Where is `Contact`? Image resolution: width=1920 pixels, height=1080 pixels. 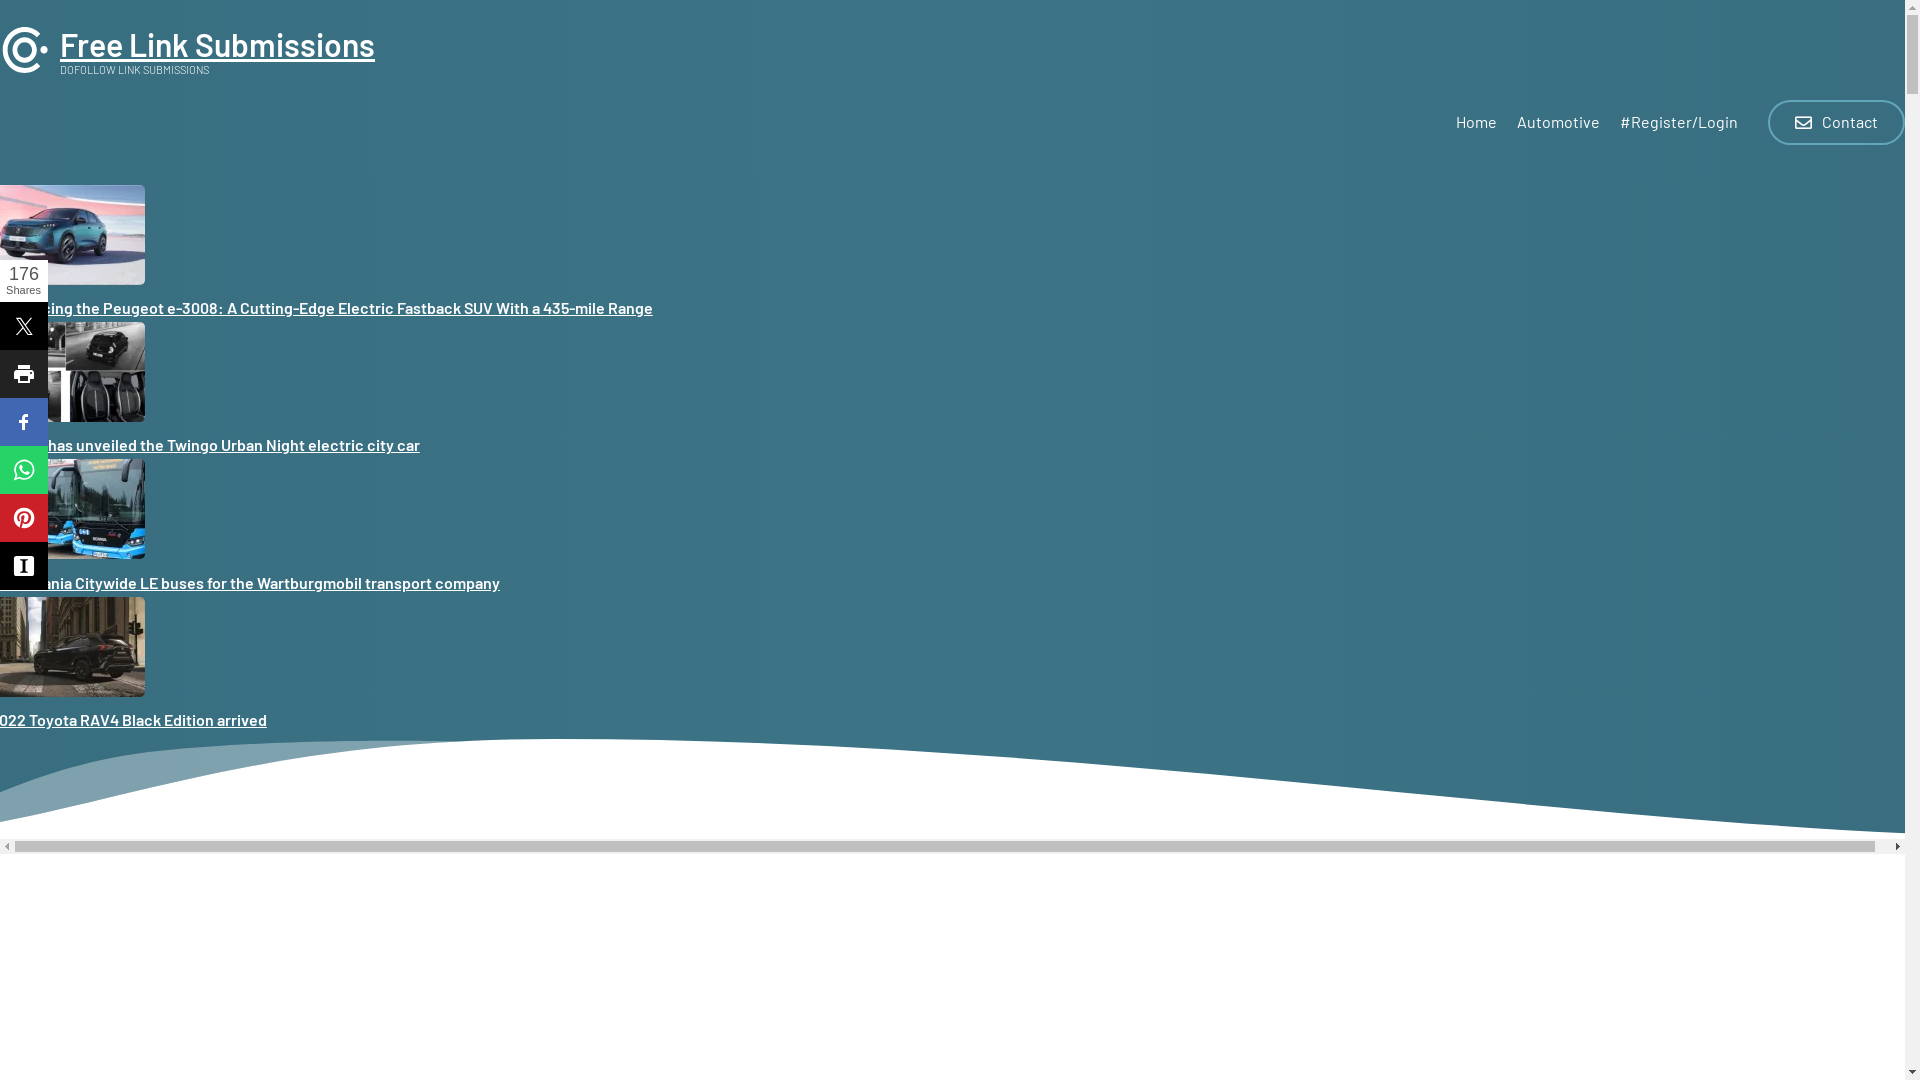 Contact is located at coordinates (1836, 122).